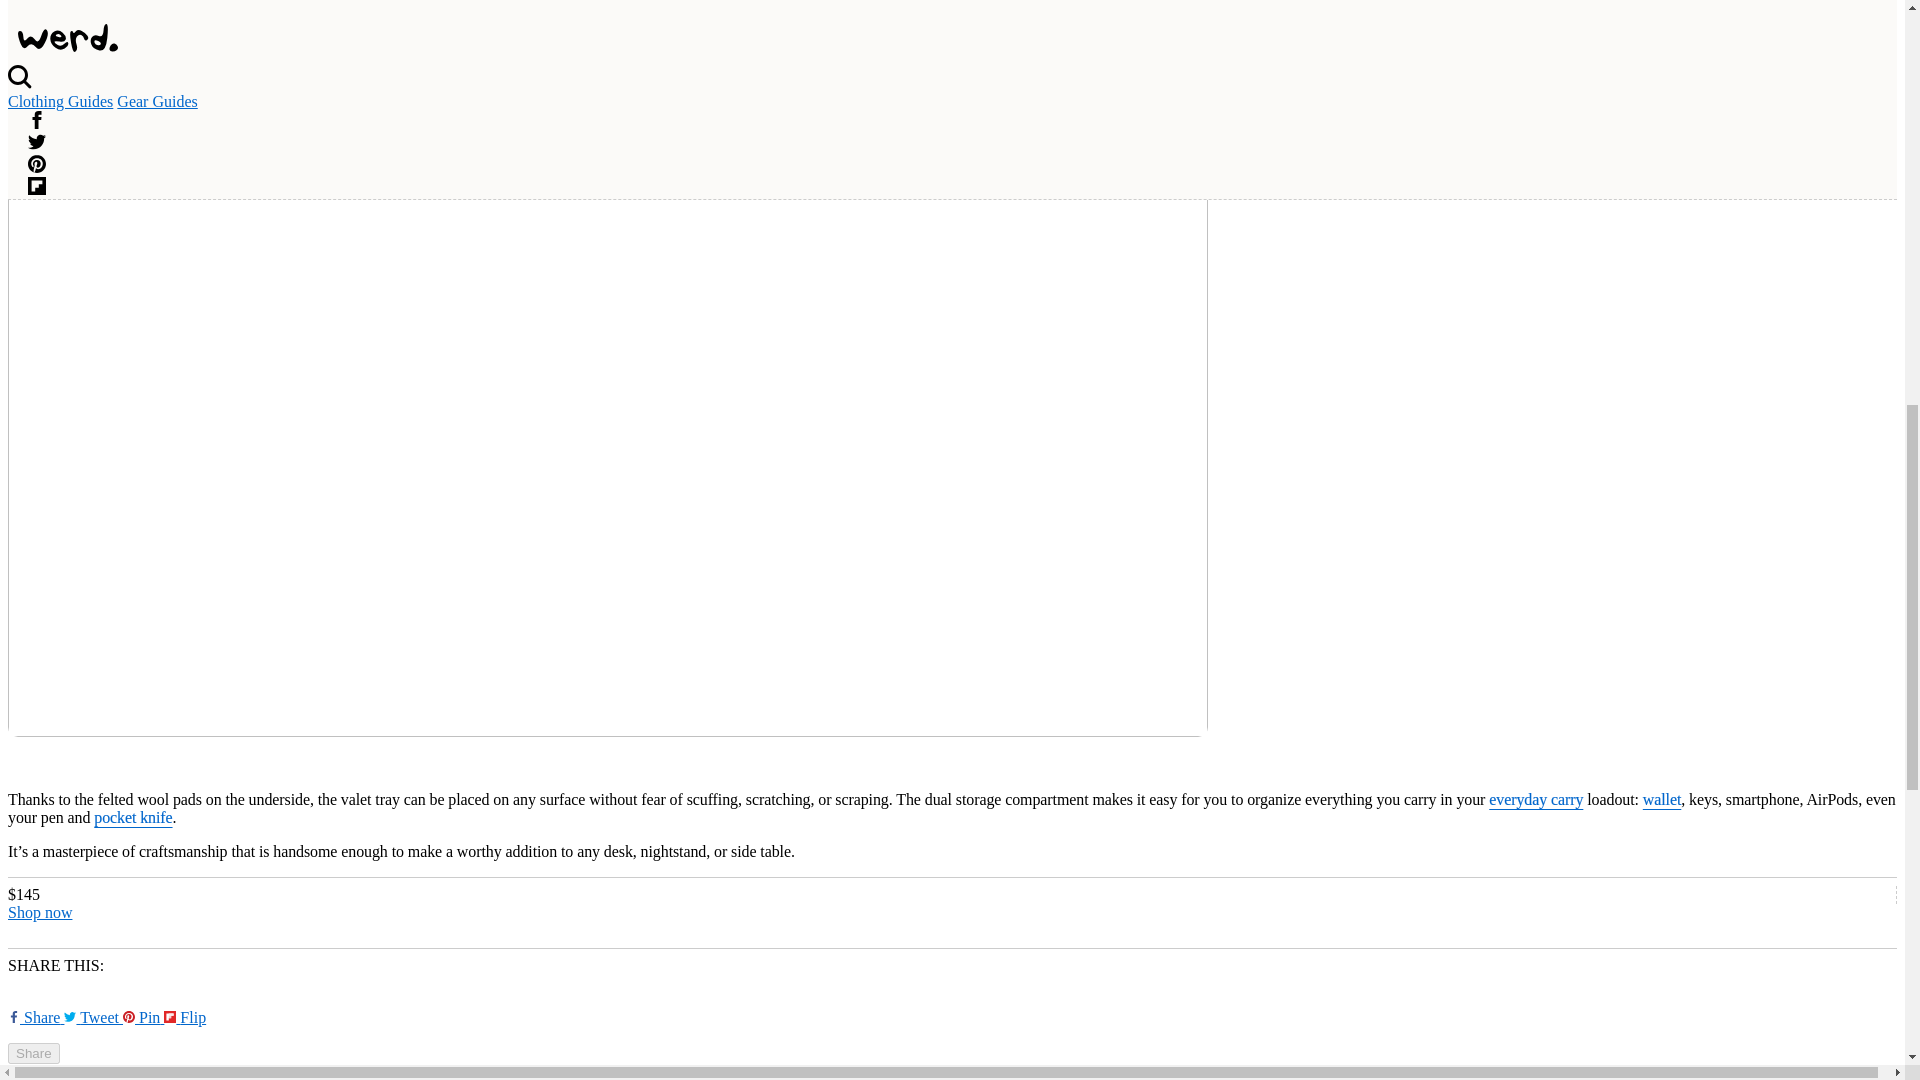 This screenshot has height=1080, width=1920. What do you see at coordinates (1662, 798) in the screenshot?
I see `wallet` at bounding box center [1662, 798].